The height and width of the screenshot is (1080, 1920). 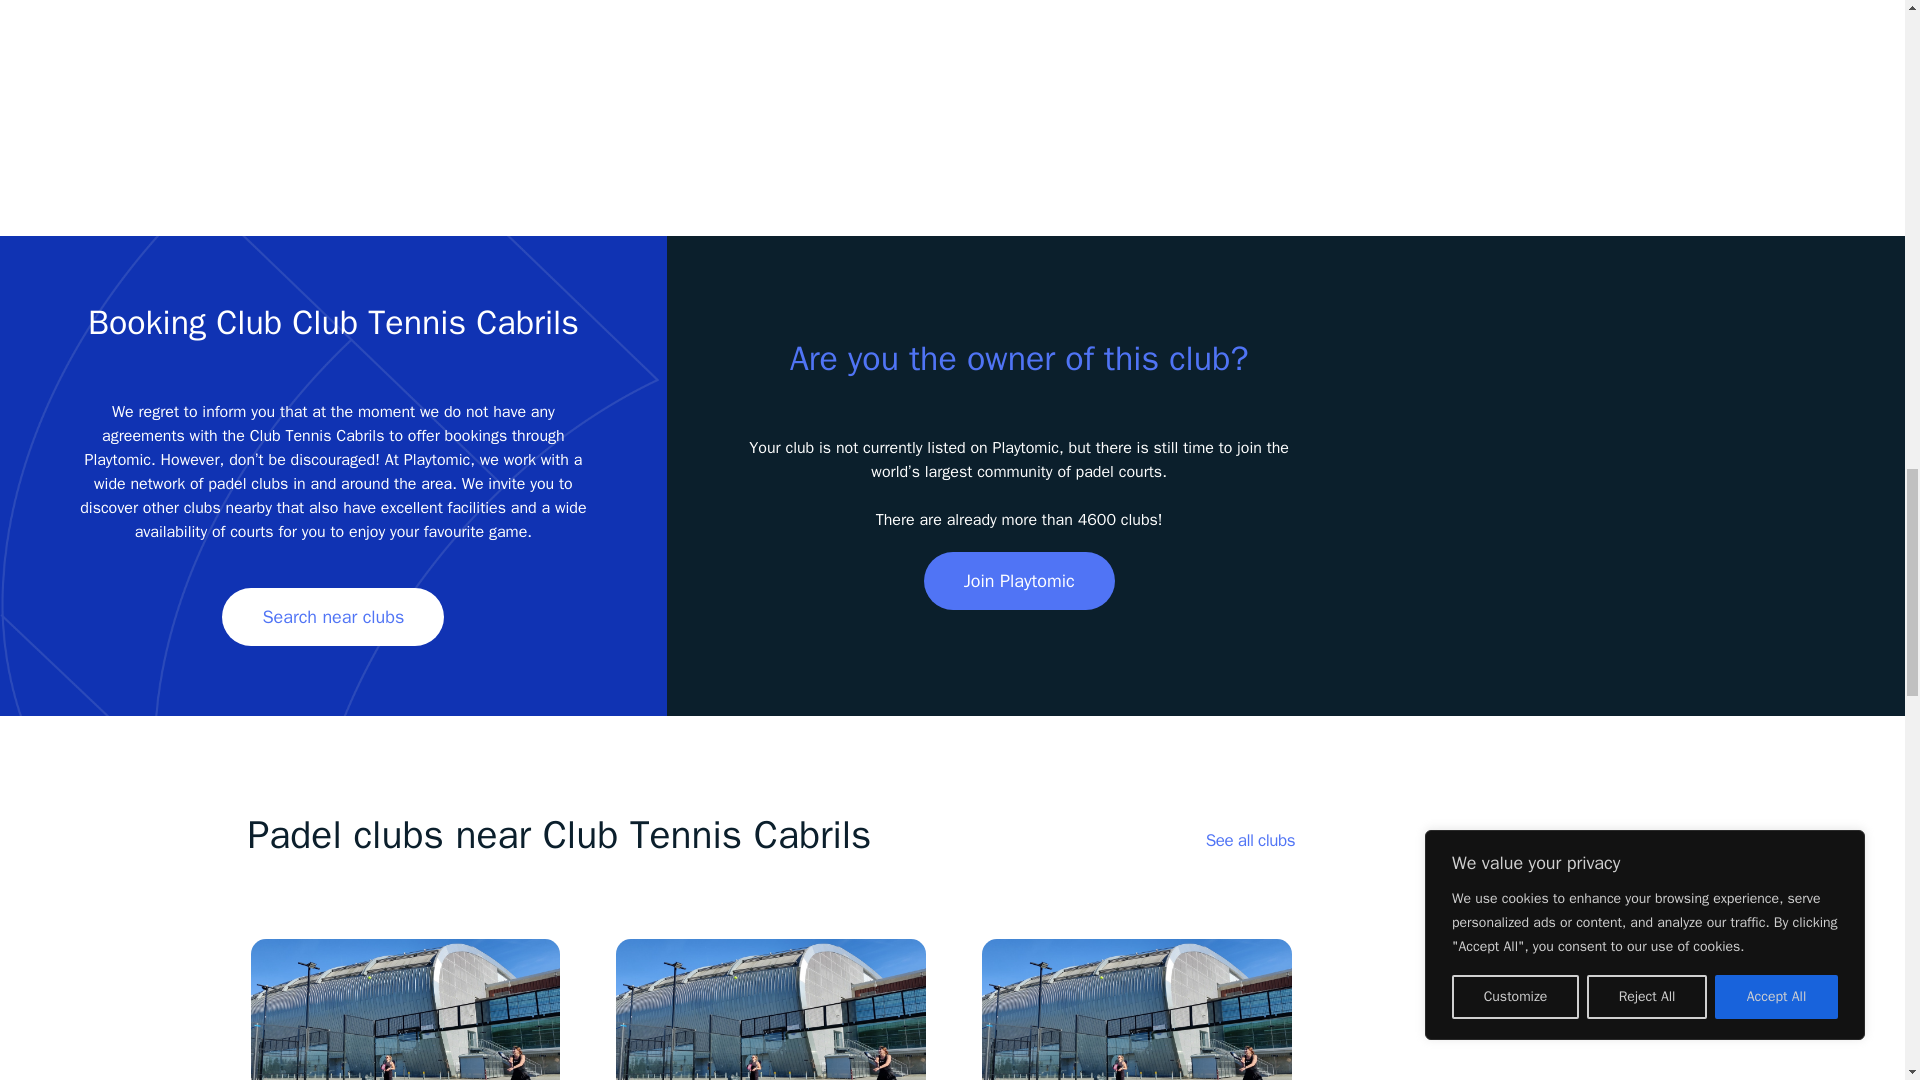 I want to click on Join Playtomic, so click(x=1019, y=580).